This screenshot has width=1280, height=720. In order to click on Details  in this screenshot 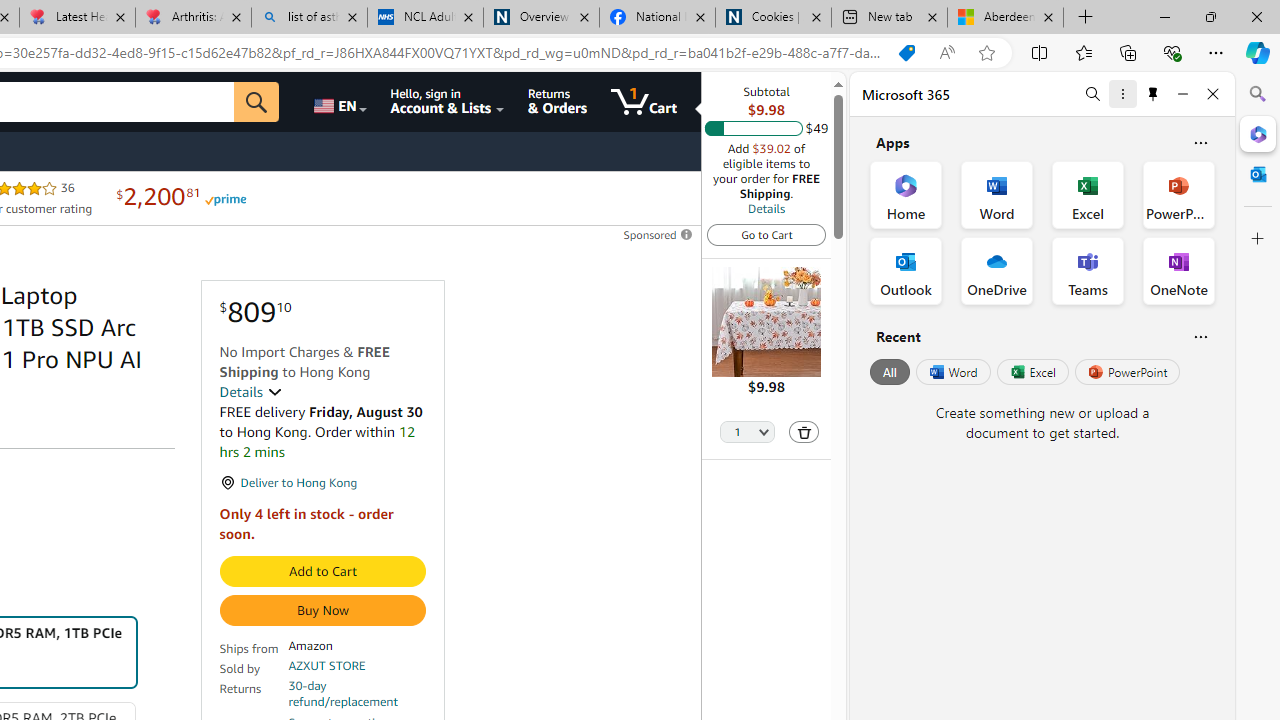, I will do `click(250, 392)`.